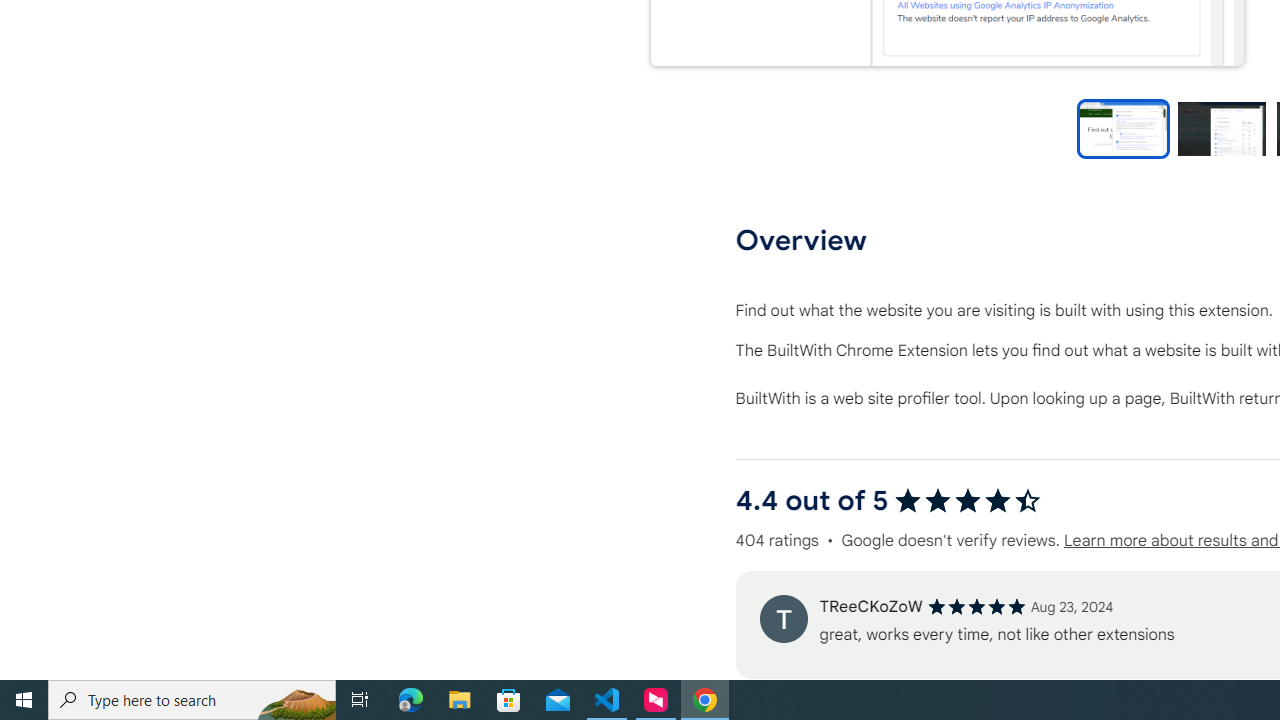 Image resolution: width=1280 pixels, height=720 pixels. What do you see at coordinates (783, 618) in the screenshot?
I see `Review's profile picture` at bounding box center [783, 618].